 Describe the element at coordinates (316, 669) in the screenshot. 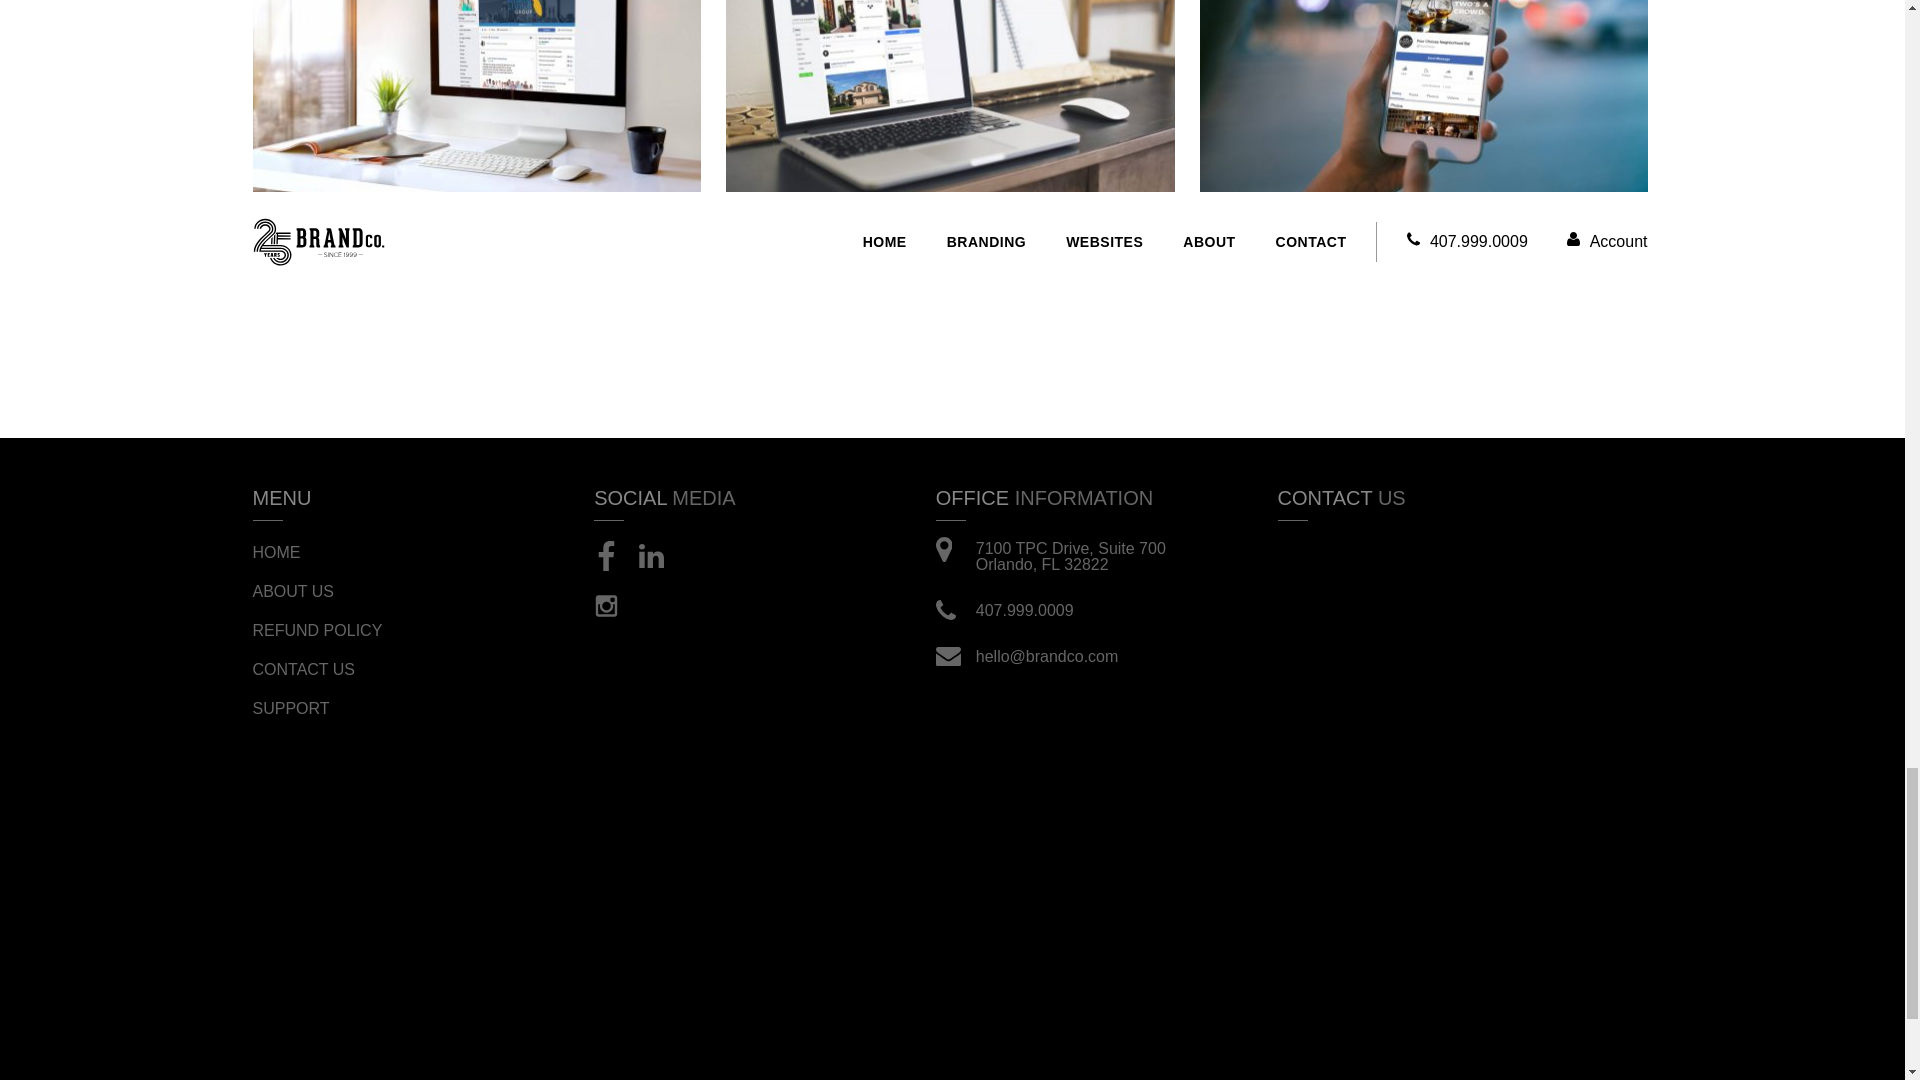

I see `CONTACT US` at that location.